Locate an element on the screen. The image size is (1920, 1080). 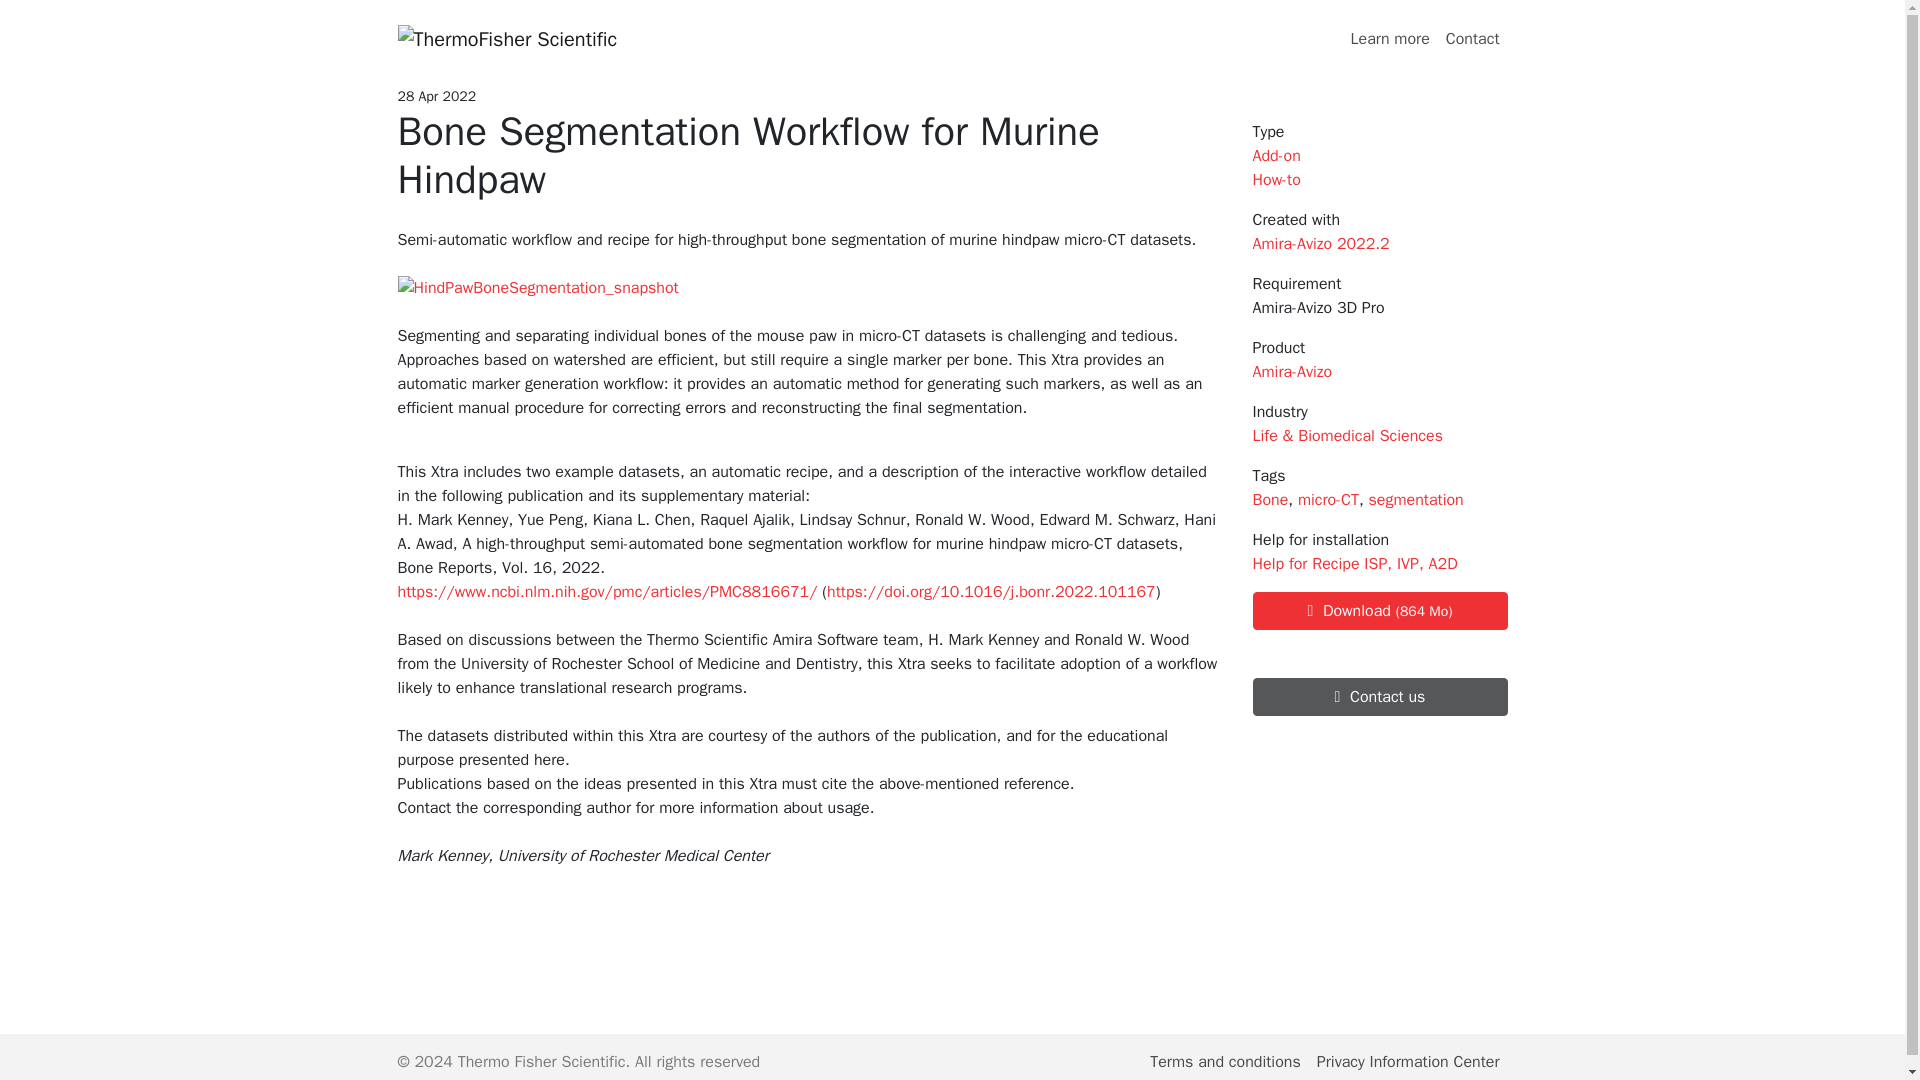
Contact is located at coordinates (1472, 39).